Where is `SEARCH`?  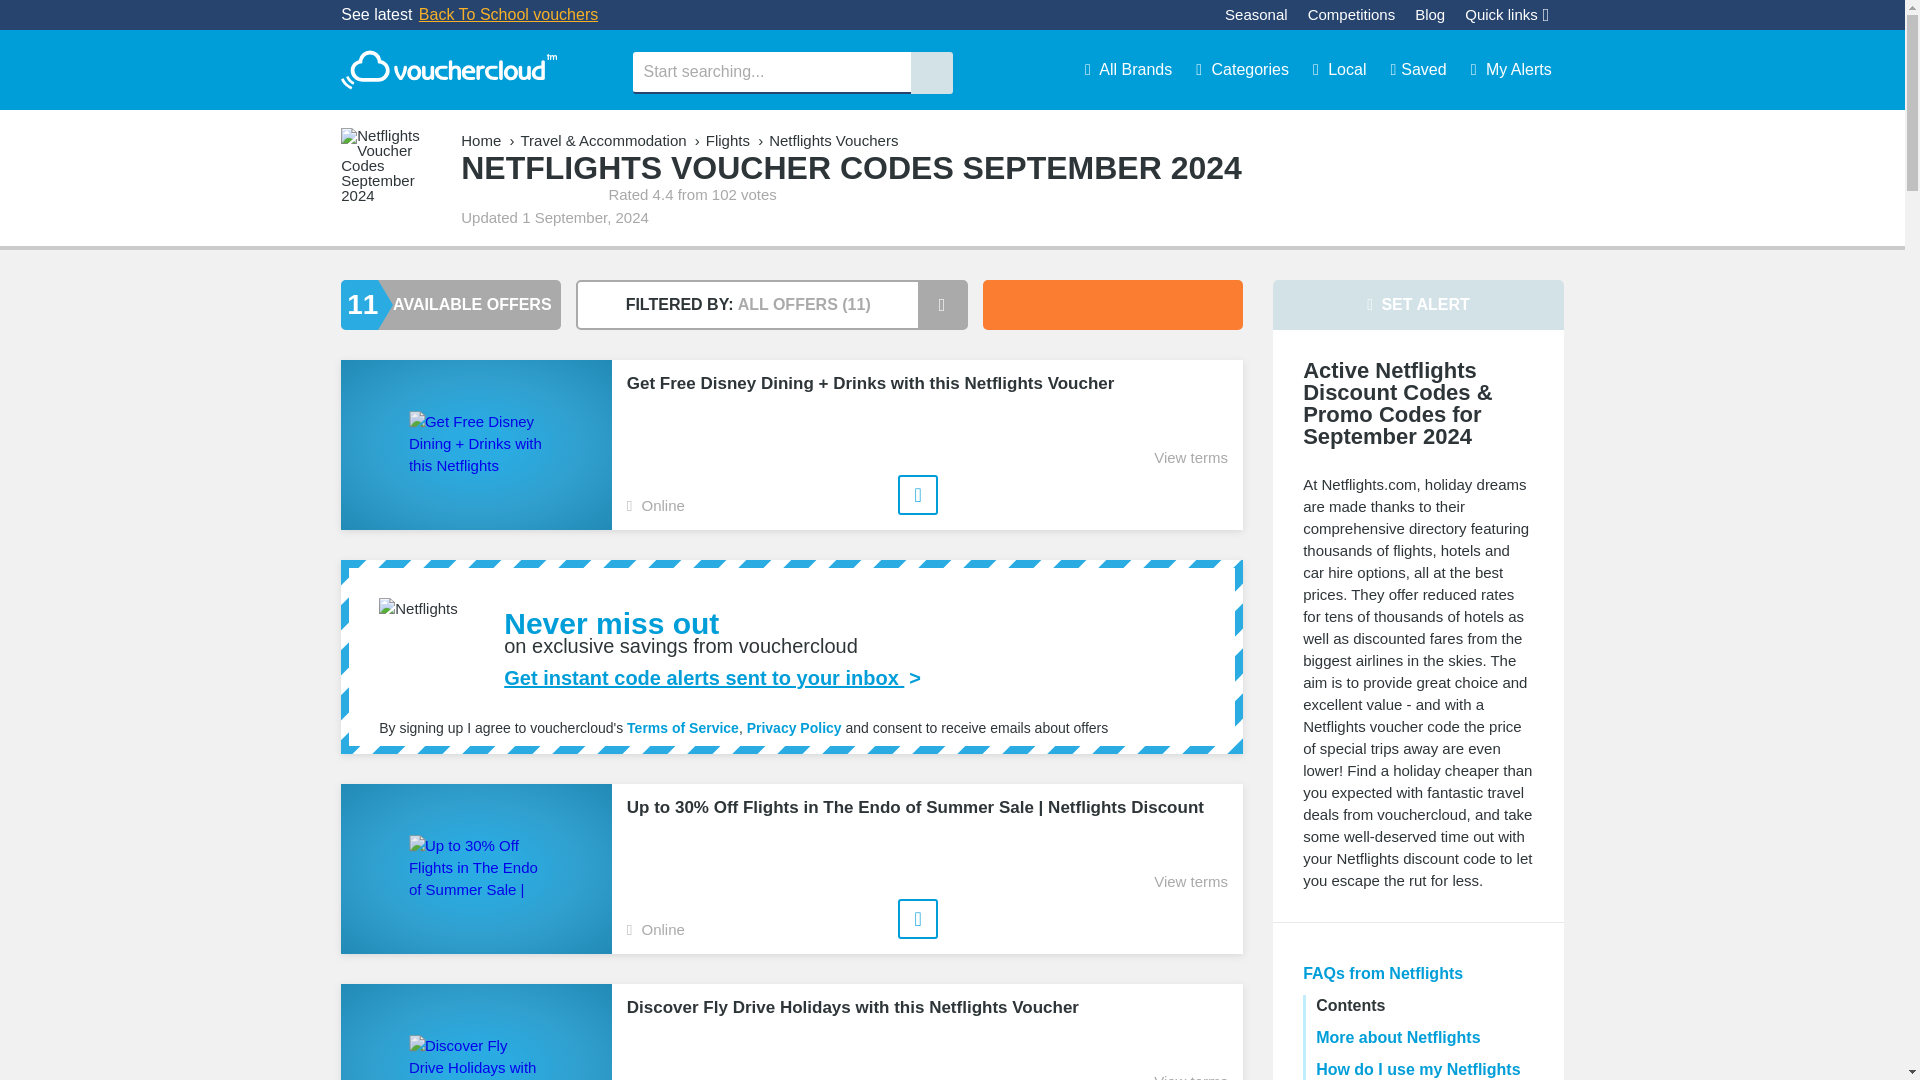
SEARCH is located at coordinates (931, 72).